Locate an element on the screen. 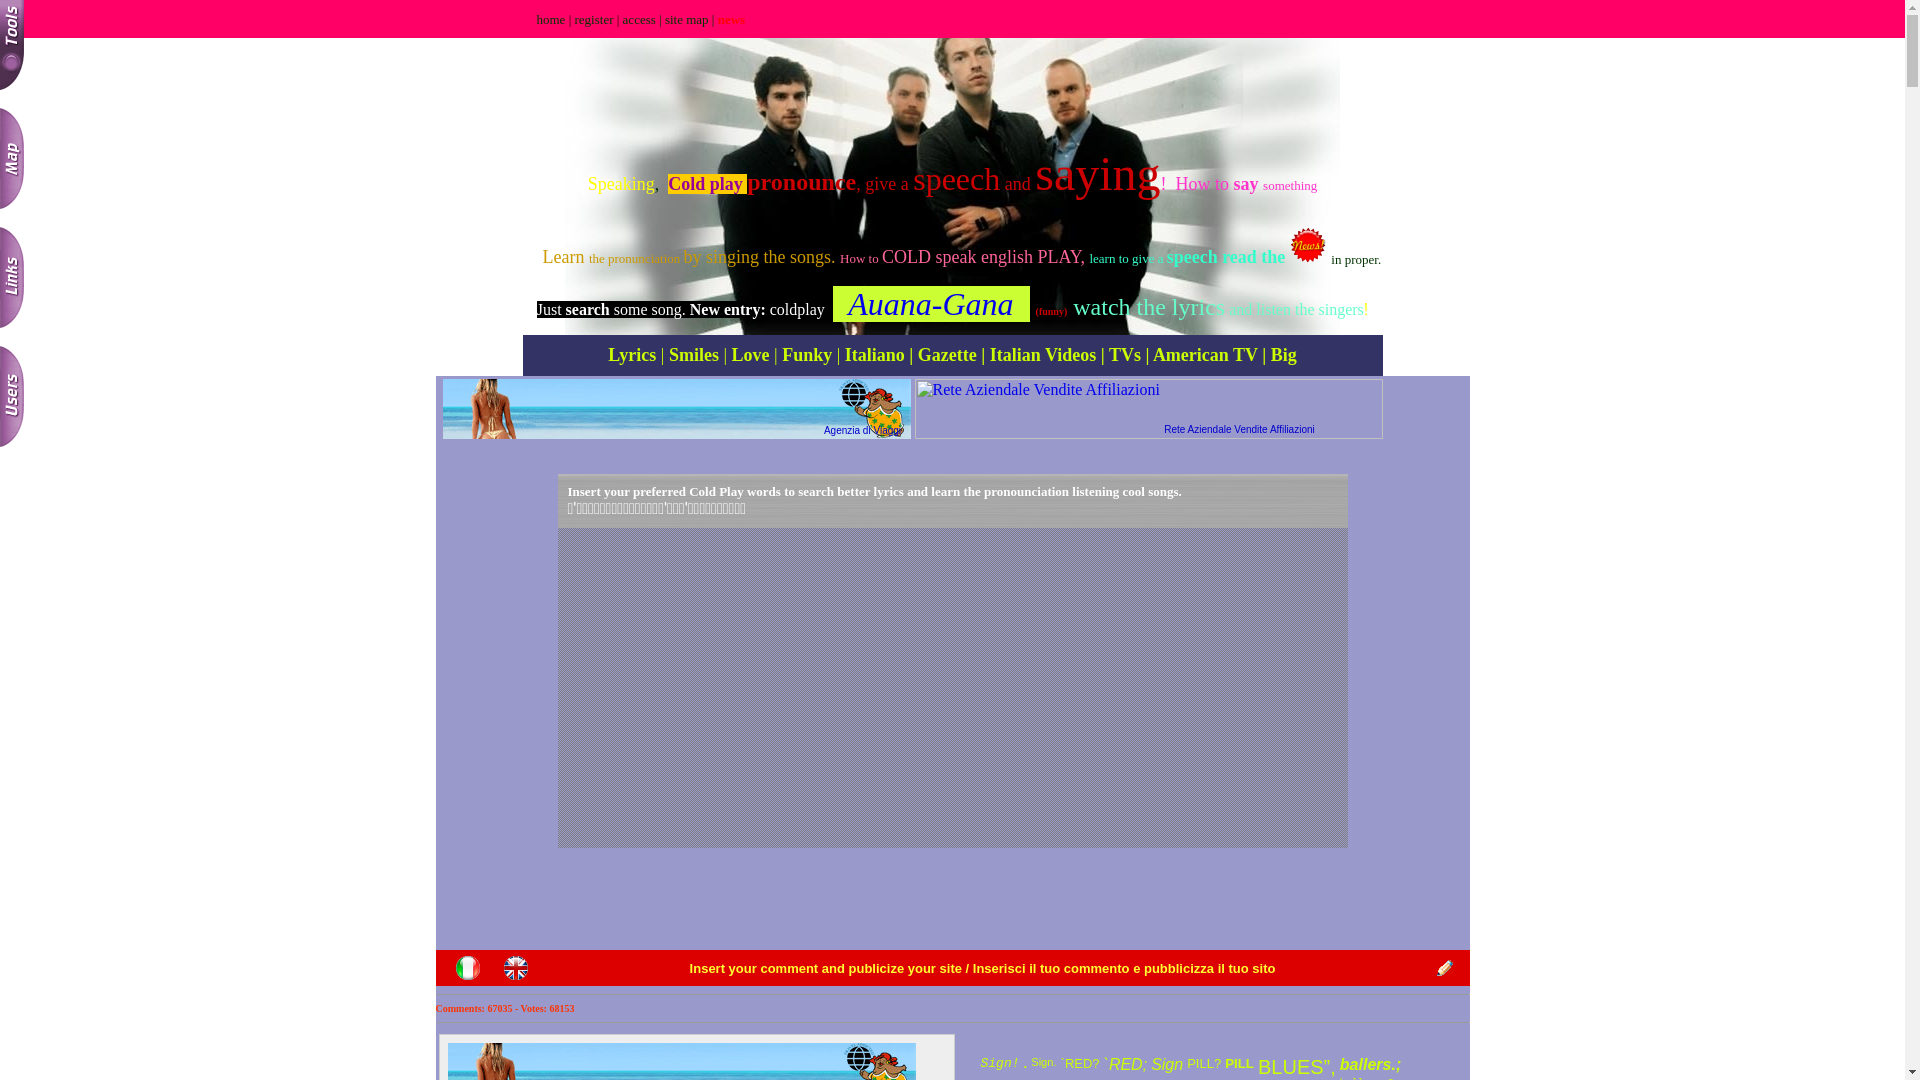  register is located at coordinates (594, 20).